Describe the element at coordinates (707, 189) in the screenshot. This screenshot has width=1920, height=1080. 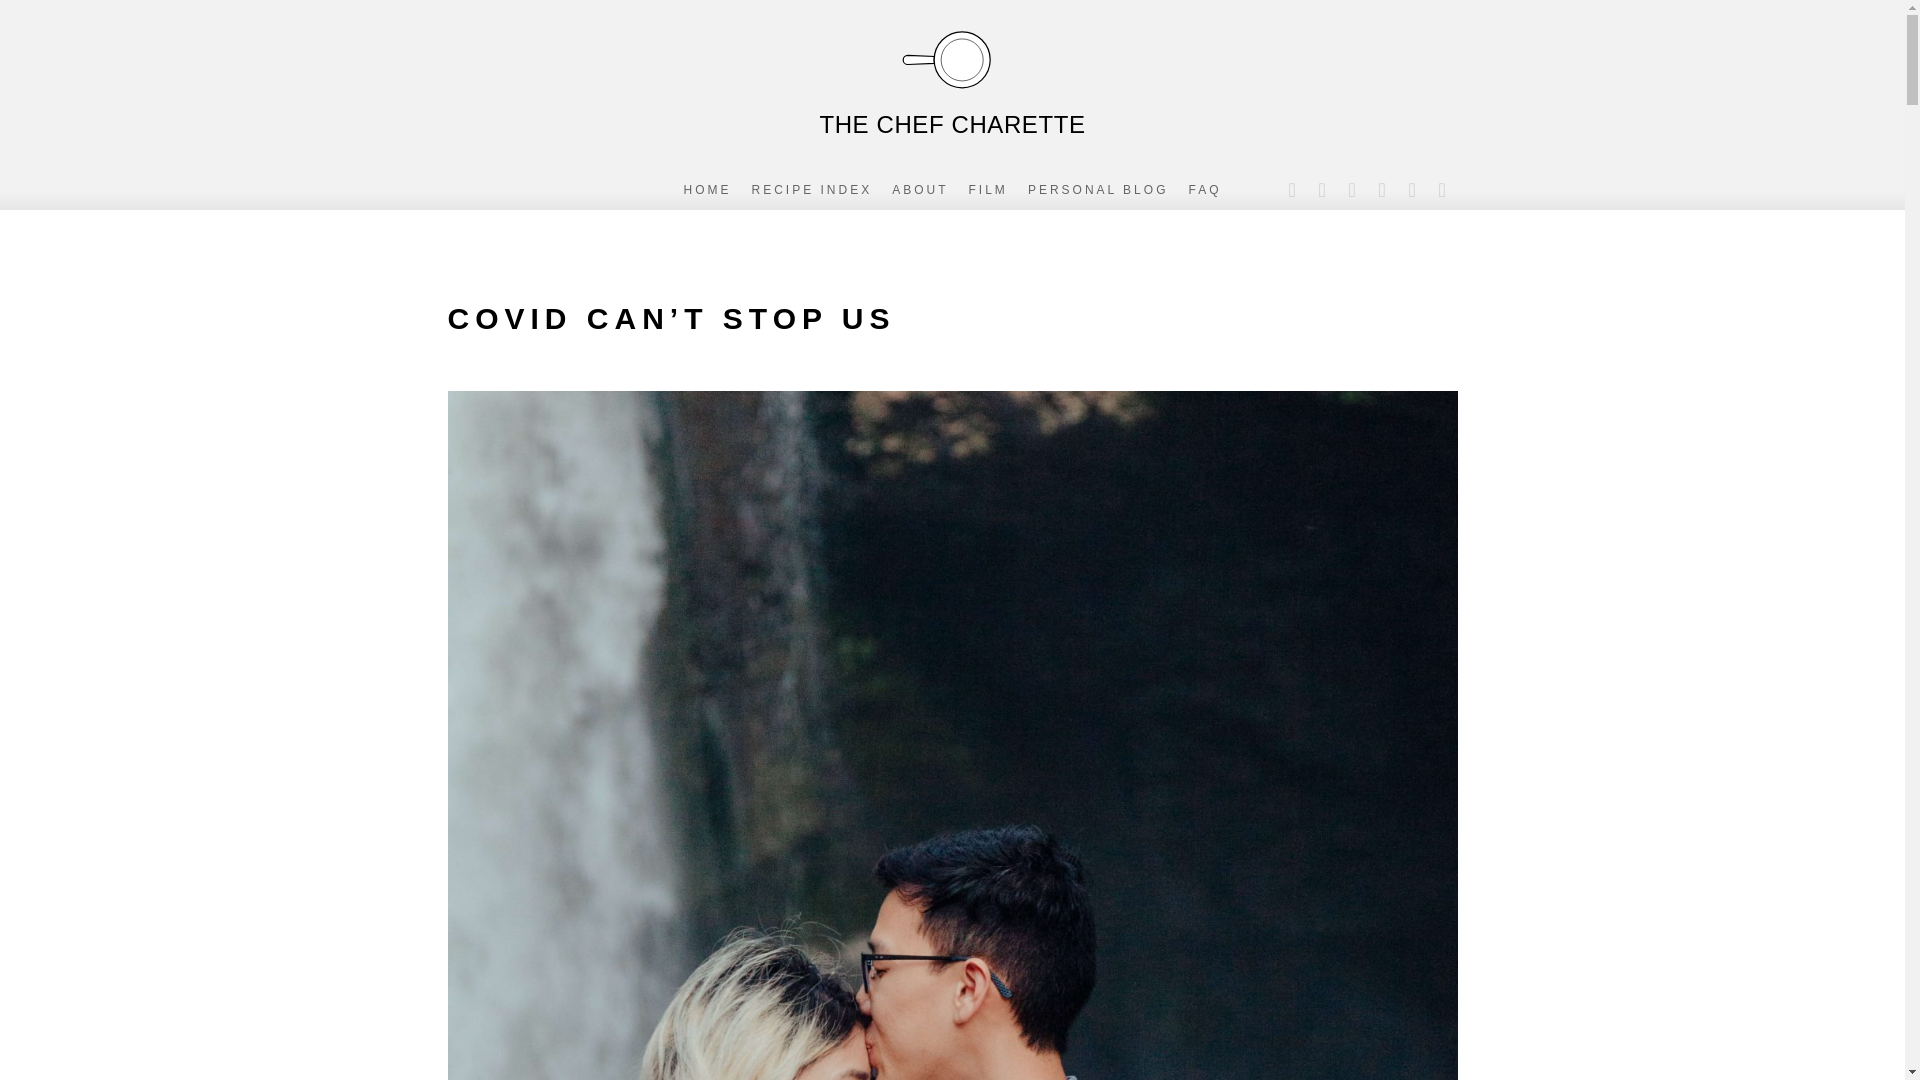
I see `HOME` at that location.